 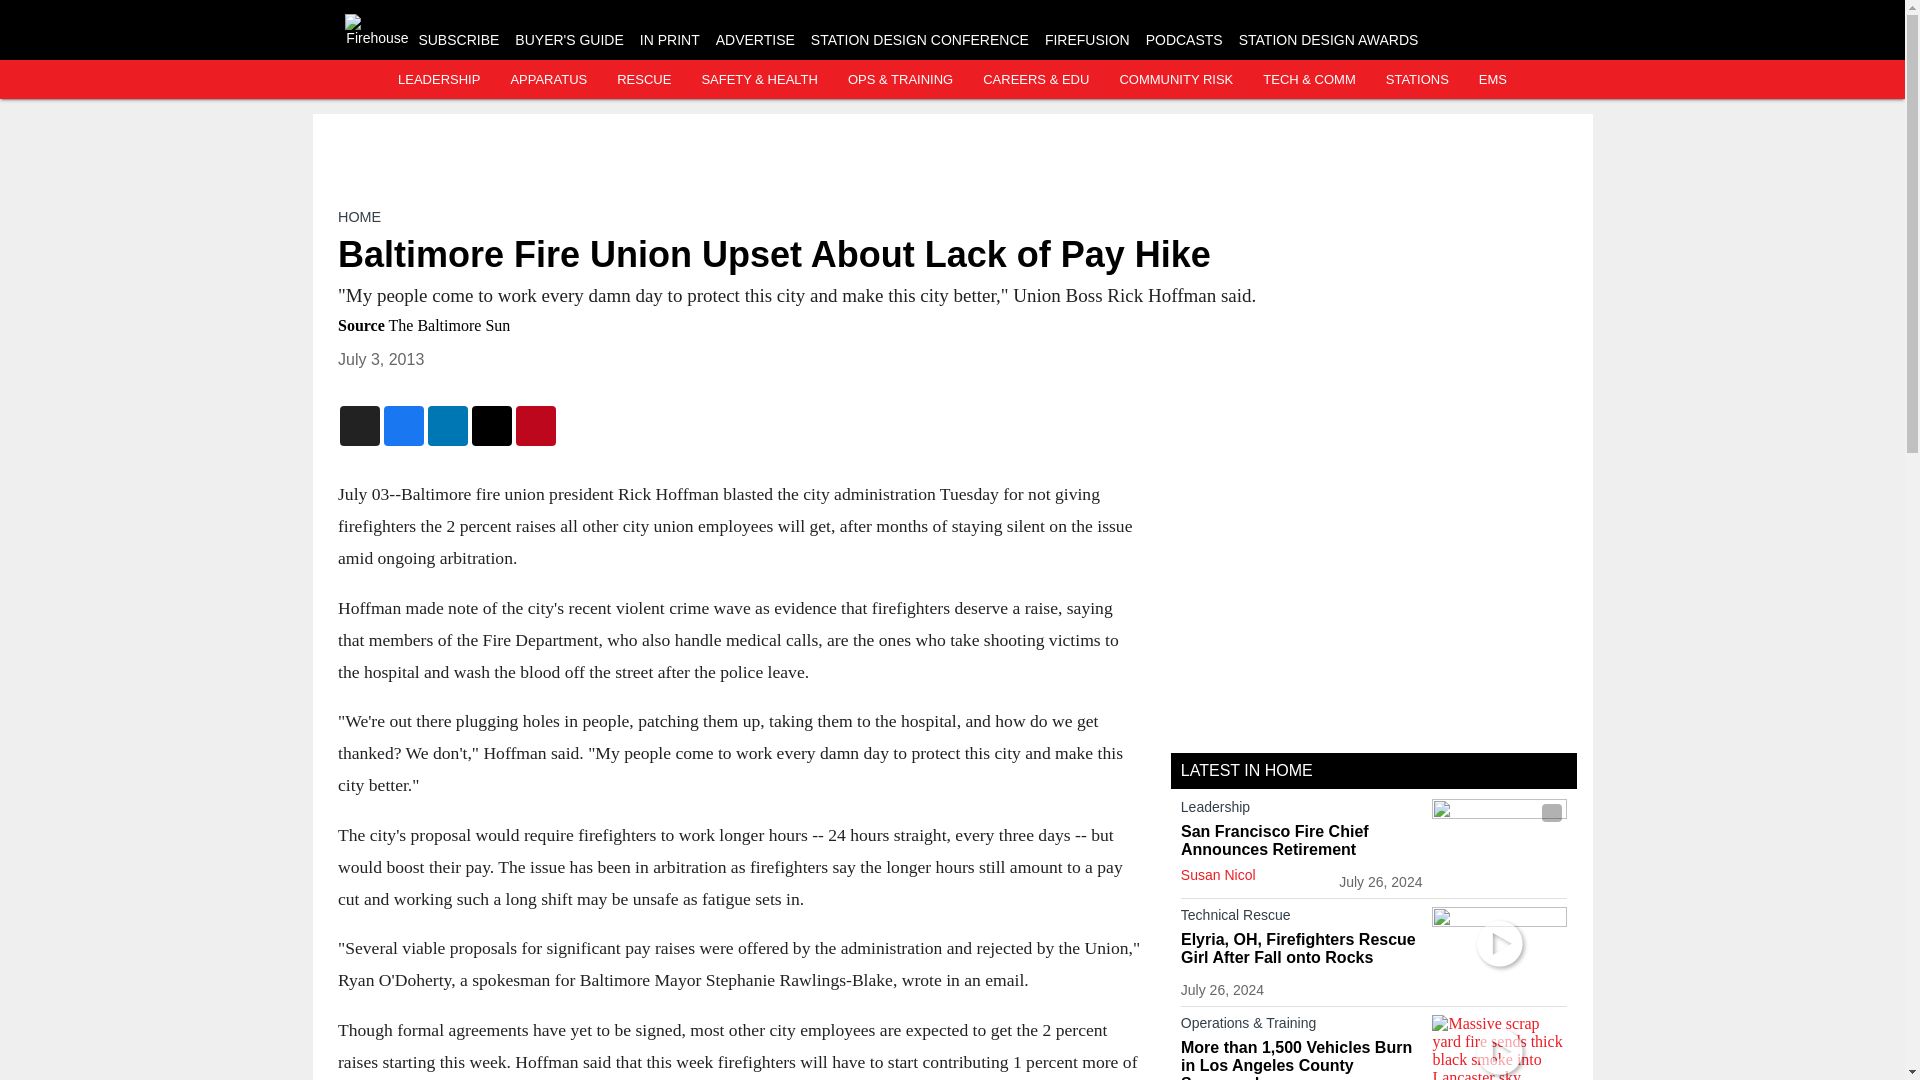 I want to click on San Francisco Fire Chief Announces Retirement, so click(x=1301, y=840).